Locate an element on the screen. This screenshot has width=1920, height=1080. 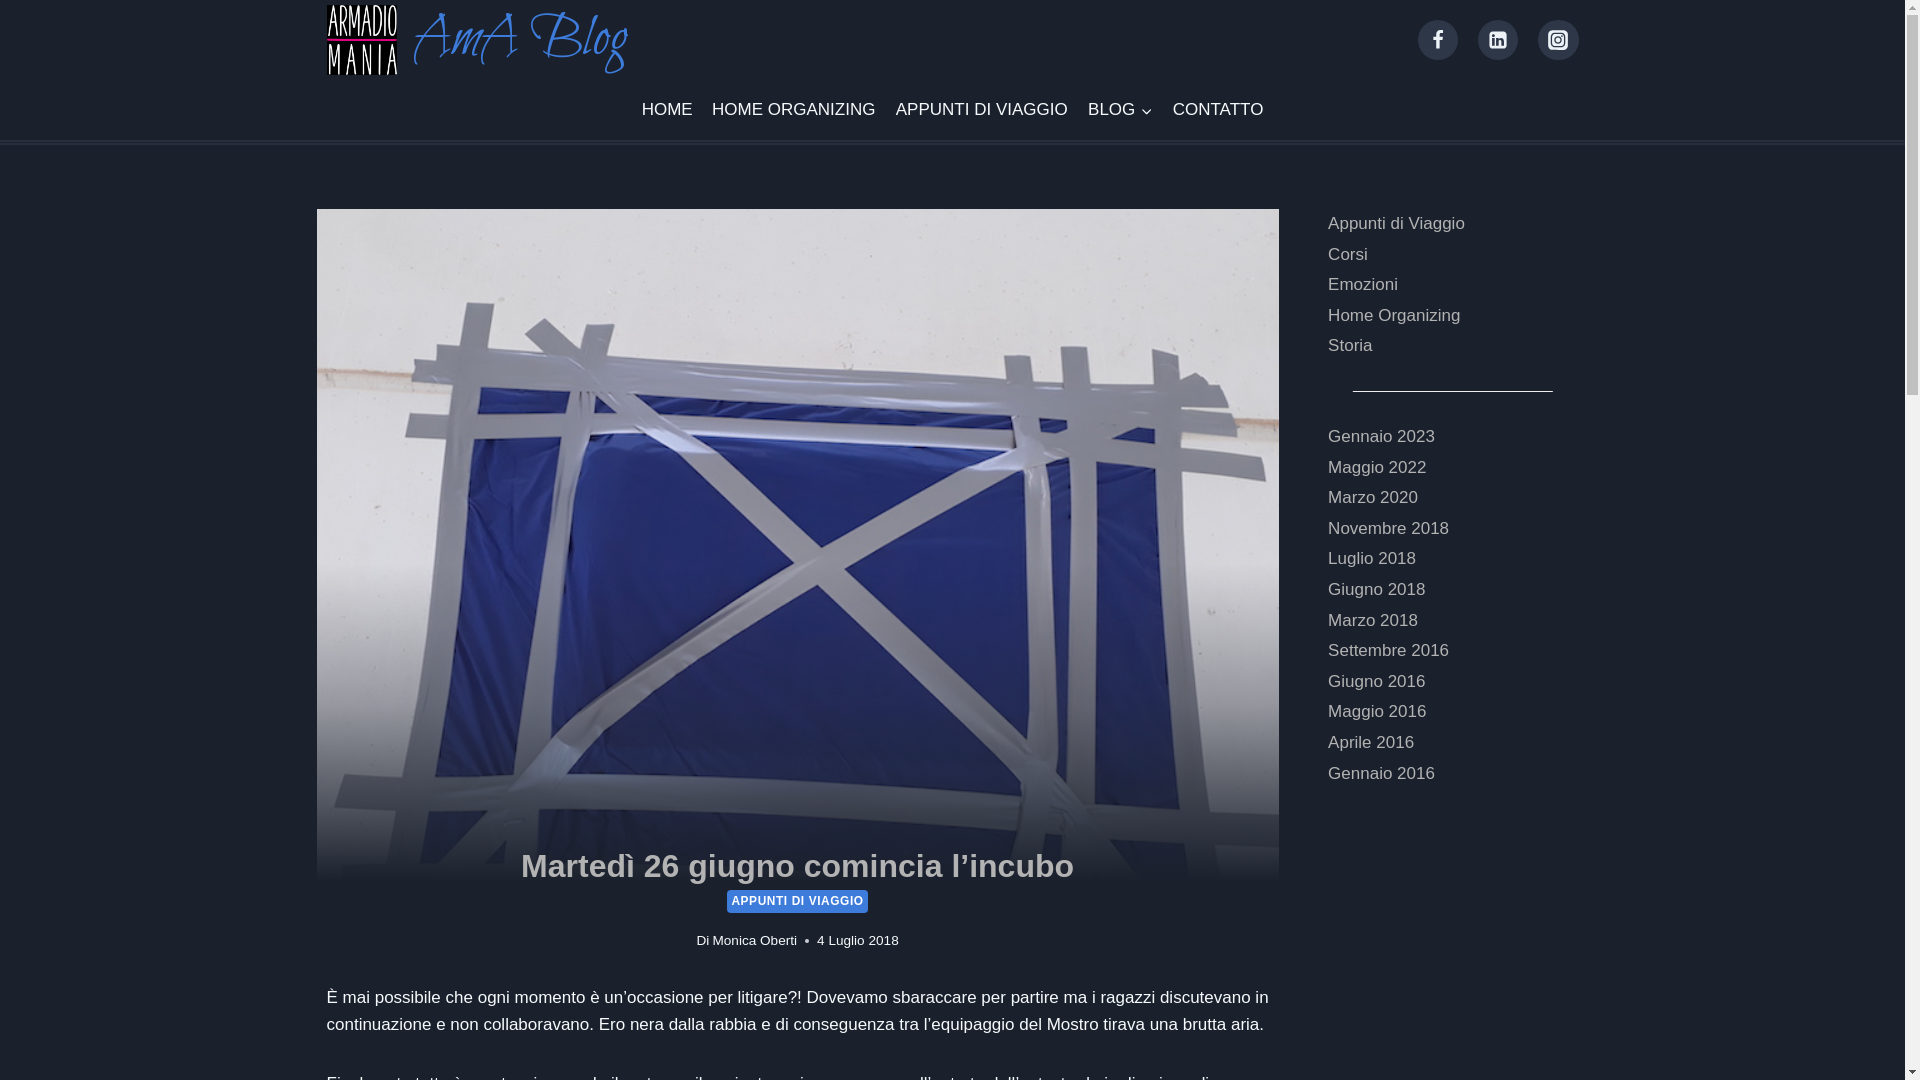
Giugno 2018 is located at coordinates (1376, 590).